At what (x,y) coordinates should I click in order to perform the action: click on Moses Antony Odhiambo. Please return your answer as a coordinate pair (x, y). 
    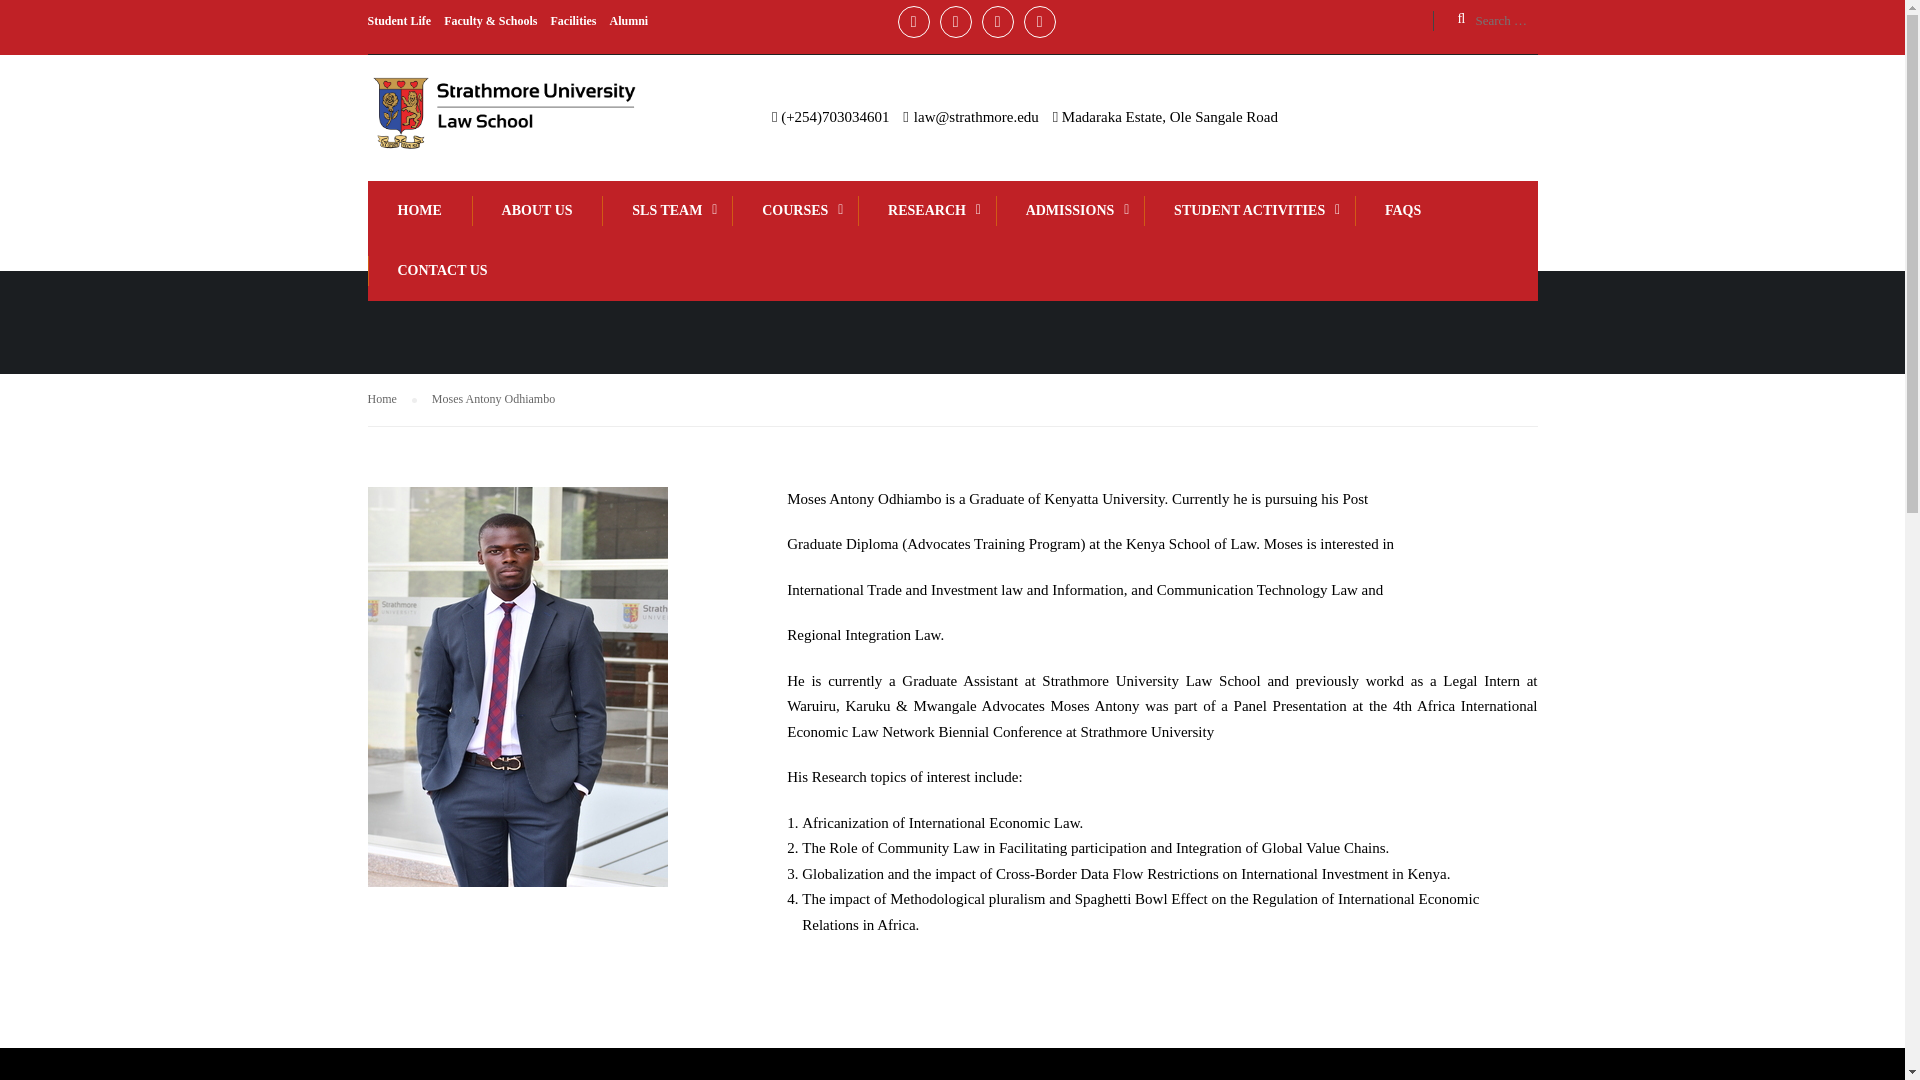
    Looking at the image, I should click on (493, 399).